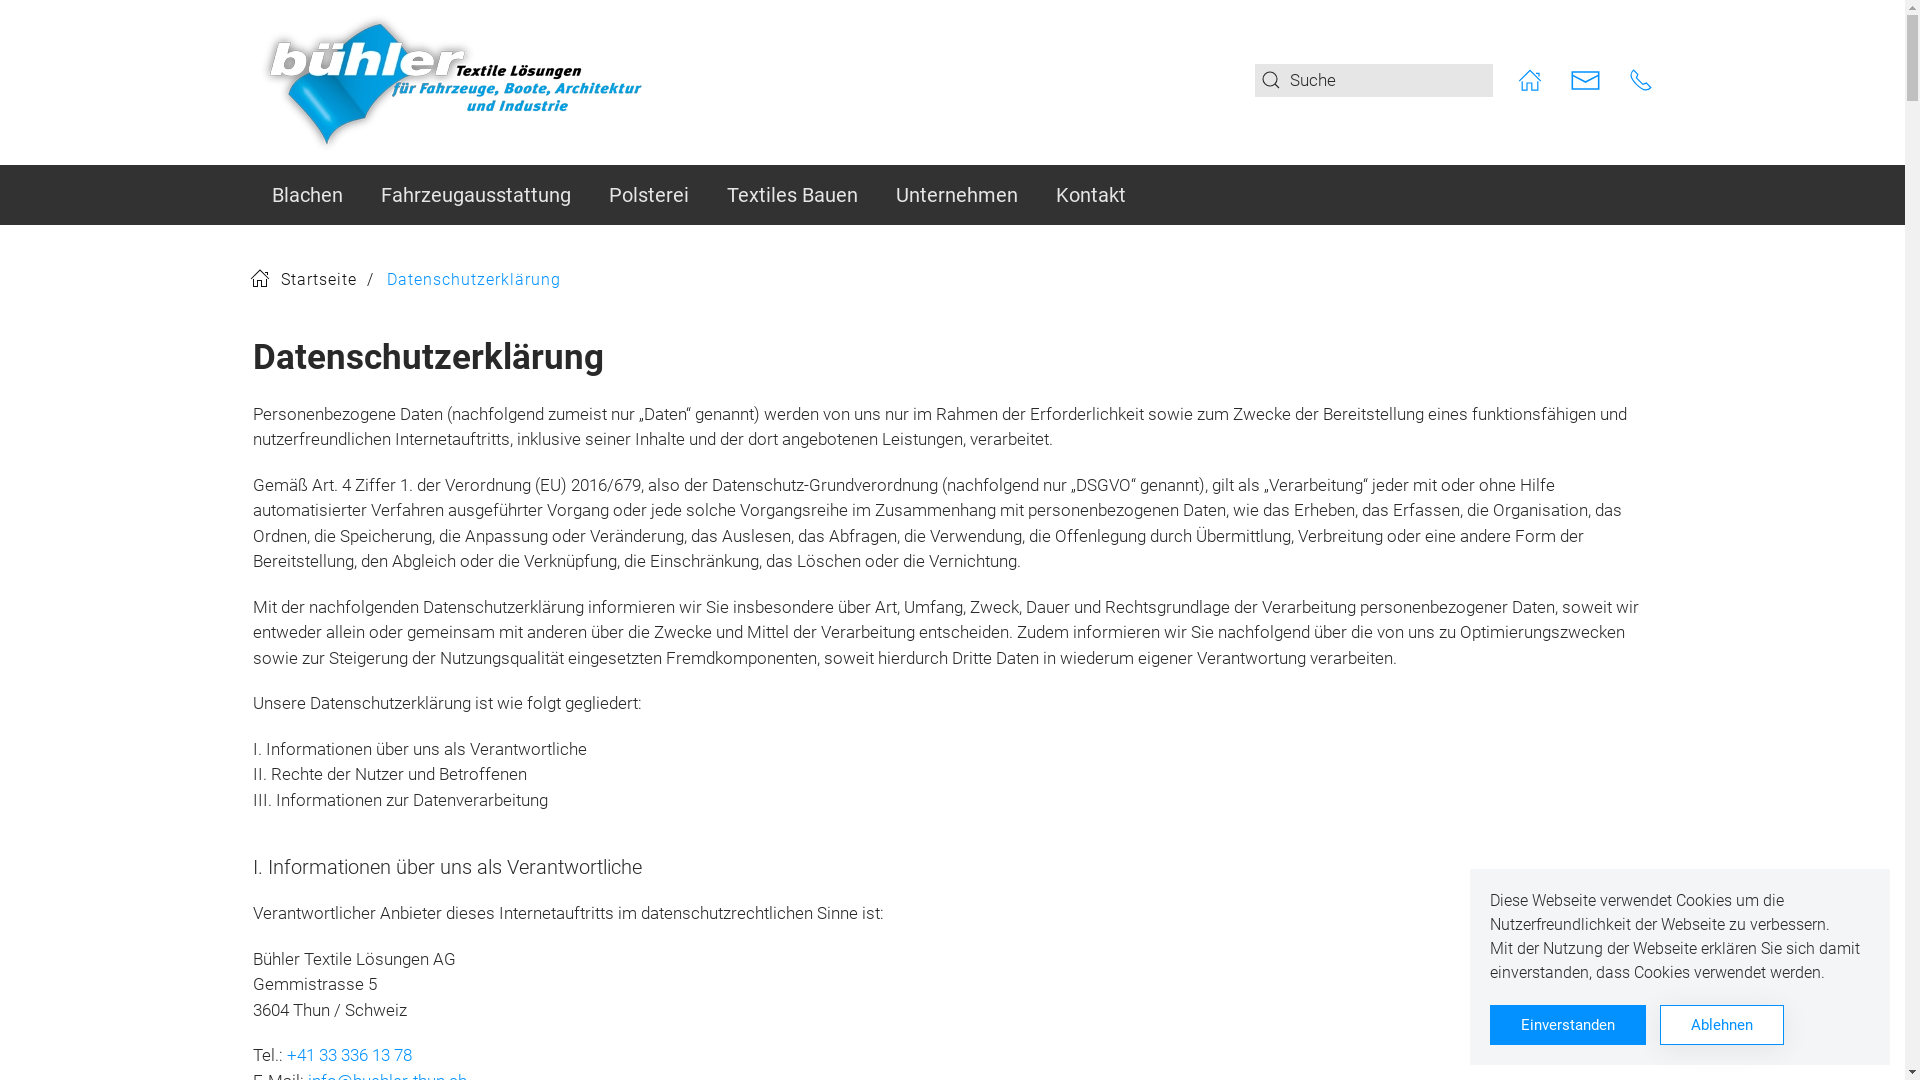 This screenshot has width=1920, height=1080. Describe the element at coordinates (1722, 1025) in the screenshot. I see `Ablehnen` at that location.